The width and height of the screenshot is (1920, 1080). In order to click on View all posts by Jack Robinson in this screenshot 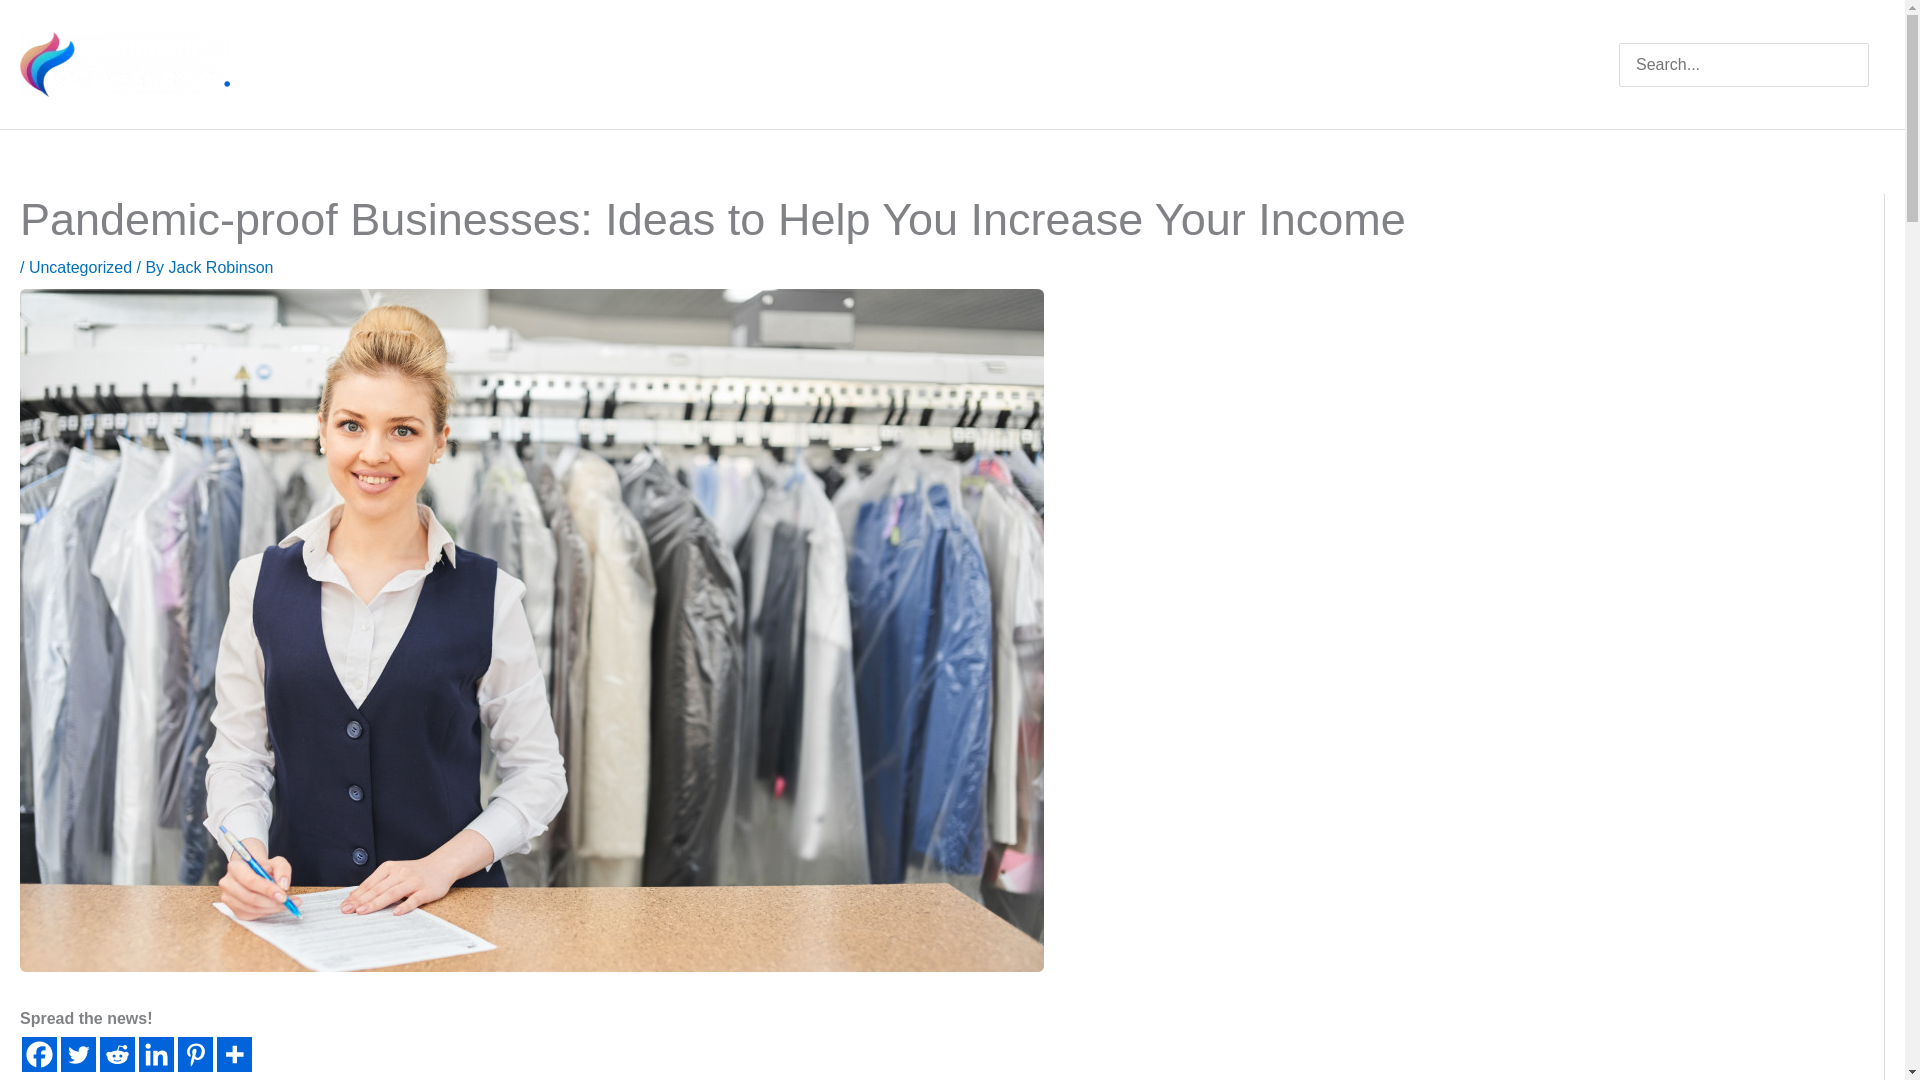, I will do `click(221, 268)`.